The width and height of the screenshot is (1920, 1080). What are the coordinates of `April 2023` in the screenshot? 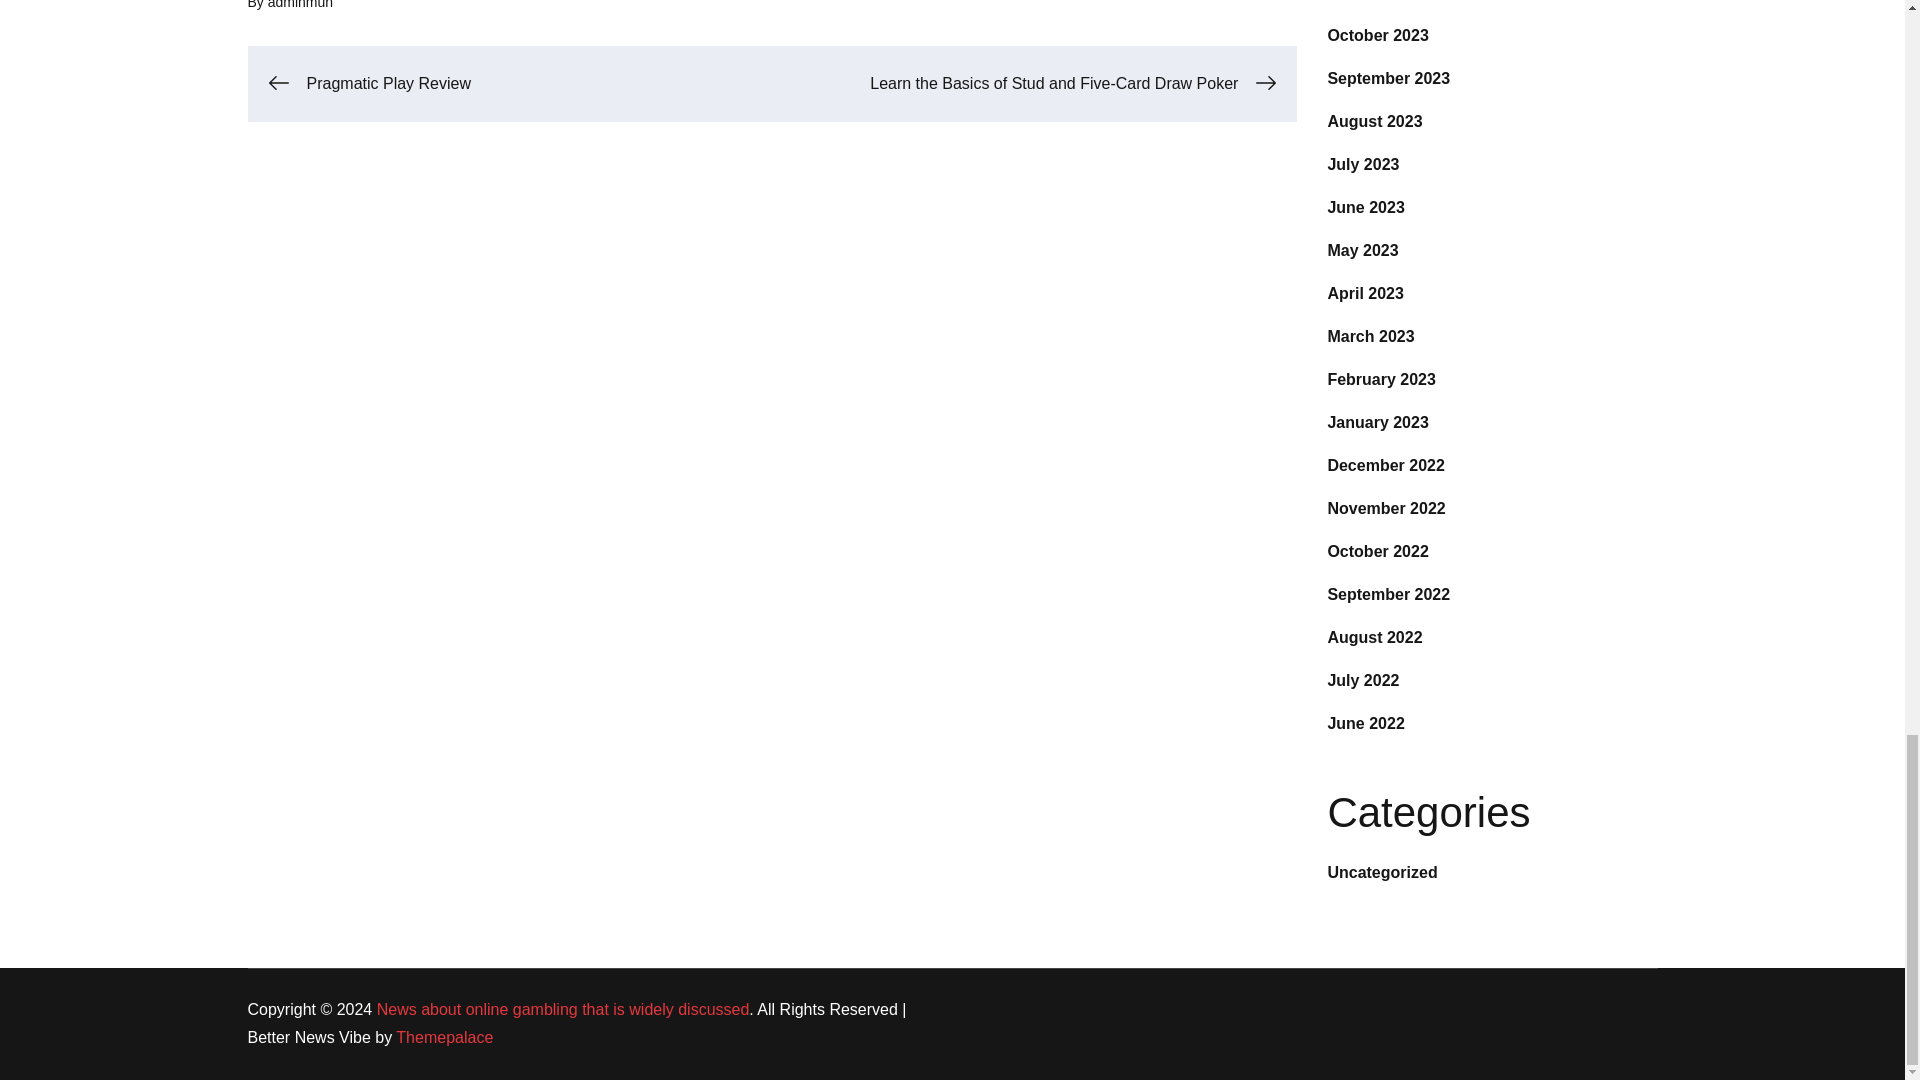 It's located at (1364, 294).